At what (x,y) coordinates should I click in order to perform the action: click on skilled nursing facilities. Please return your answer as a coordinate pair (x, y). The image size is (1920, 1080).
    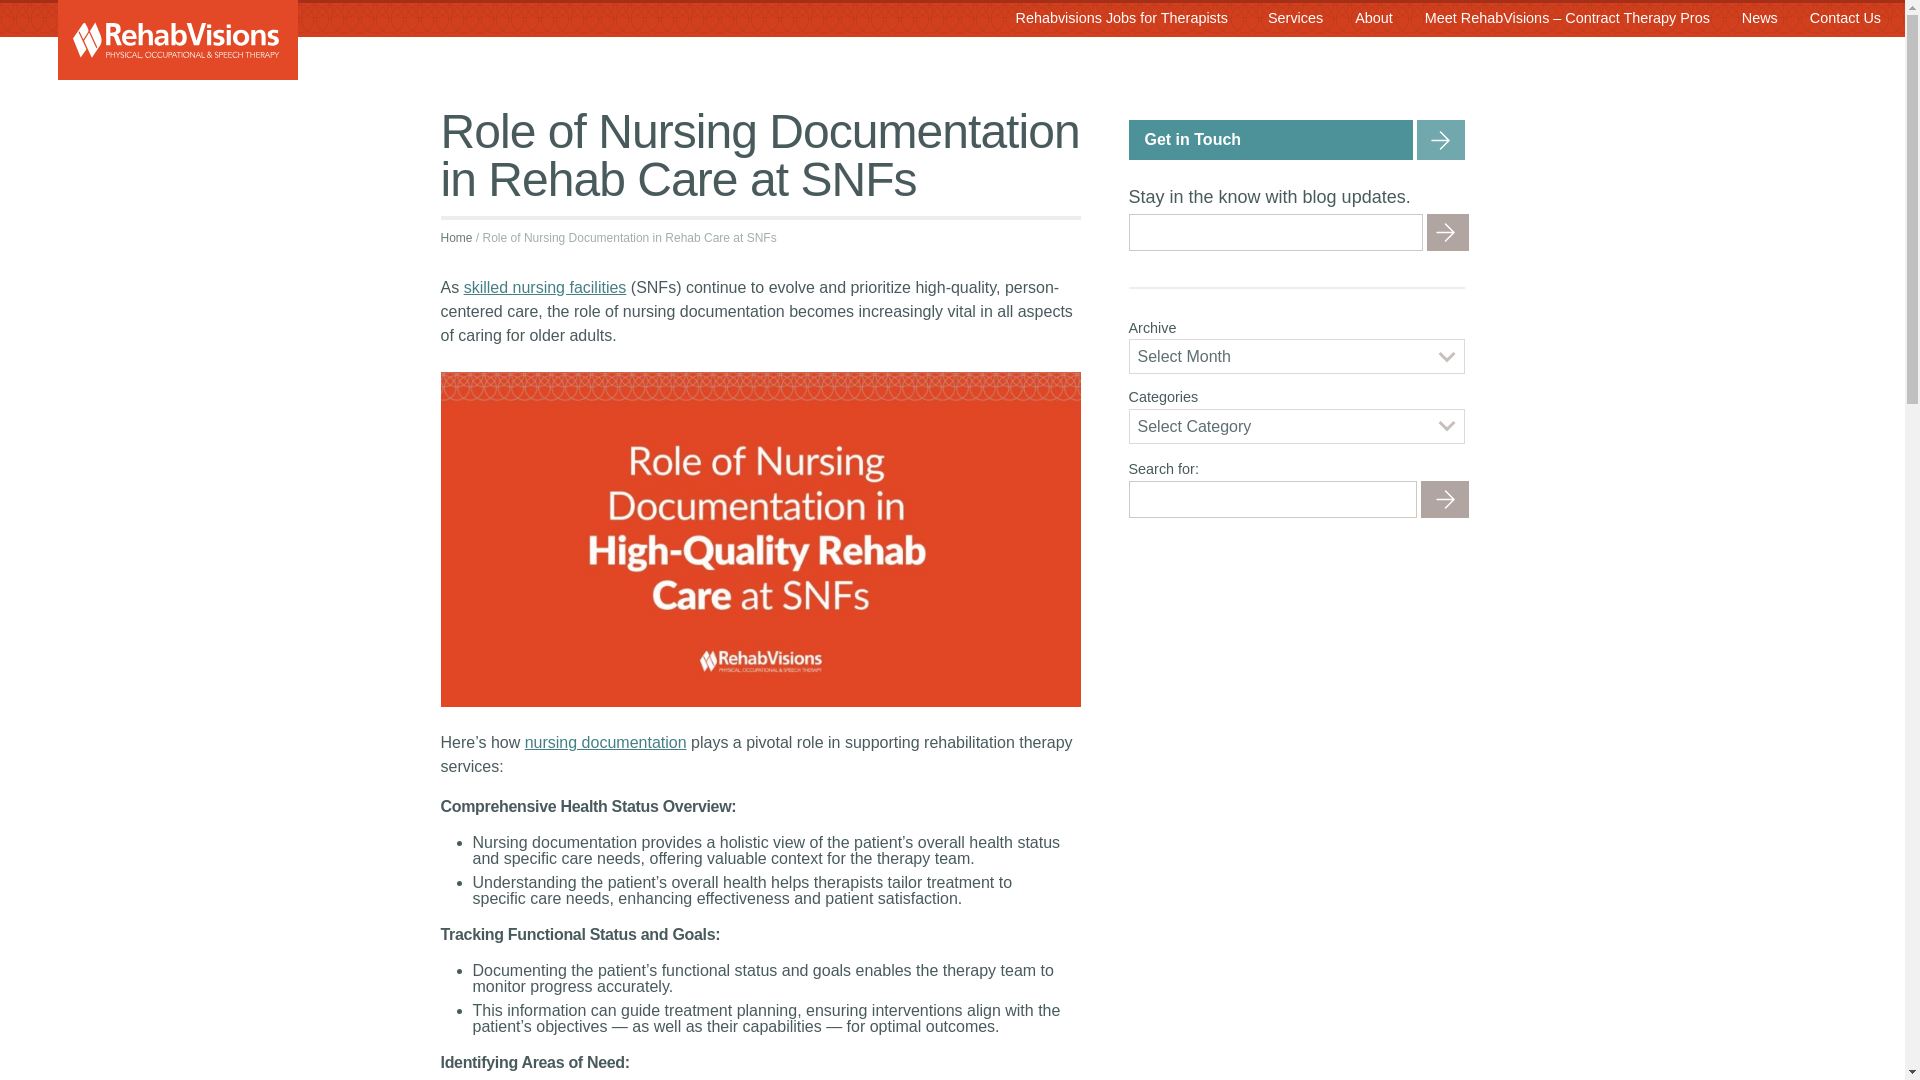
    Looking at the image, I should click on (546, 286).